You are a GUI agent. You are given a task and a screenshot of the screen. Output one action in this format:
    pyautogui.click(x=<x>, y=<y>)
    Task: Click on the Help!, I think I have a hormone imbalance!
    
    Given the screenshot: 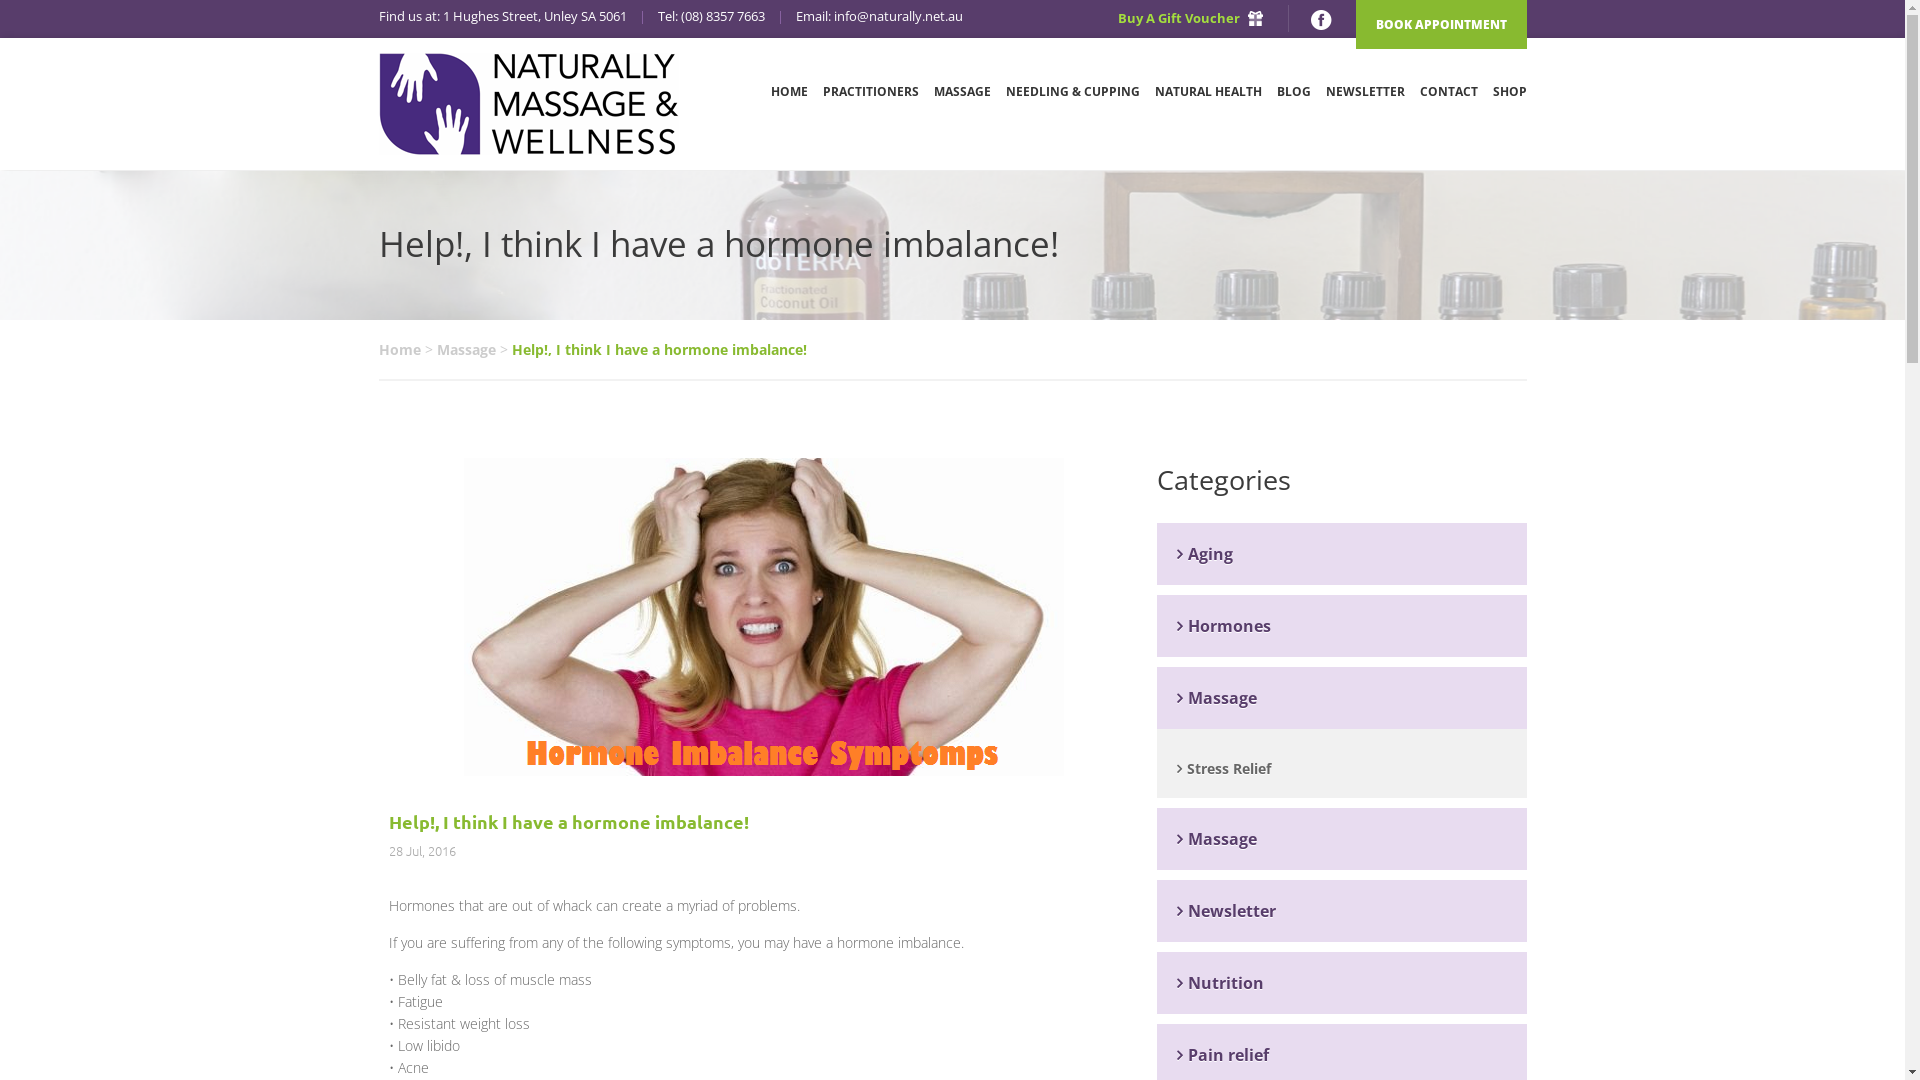 What is the action you would take?
    pyautogui.click(x=568, y=822)
    